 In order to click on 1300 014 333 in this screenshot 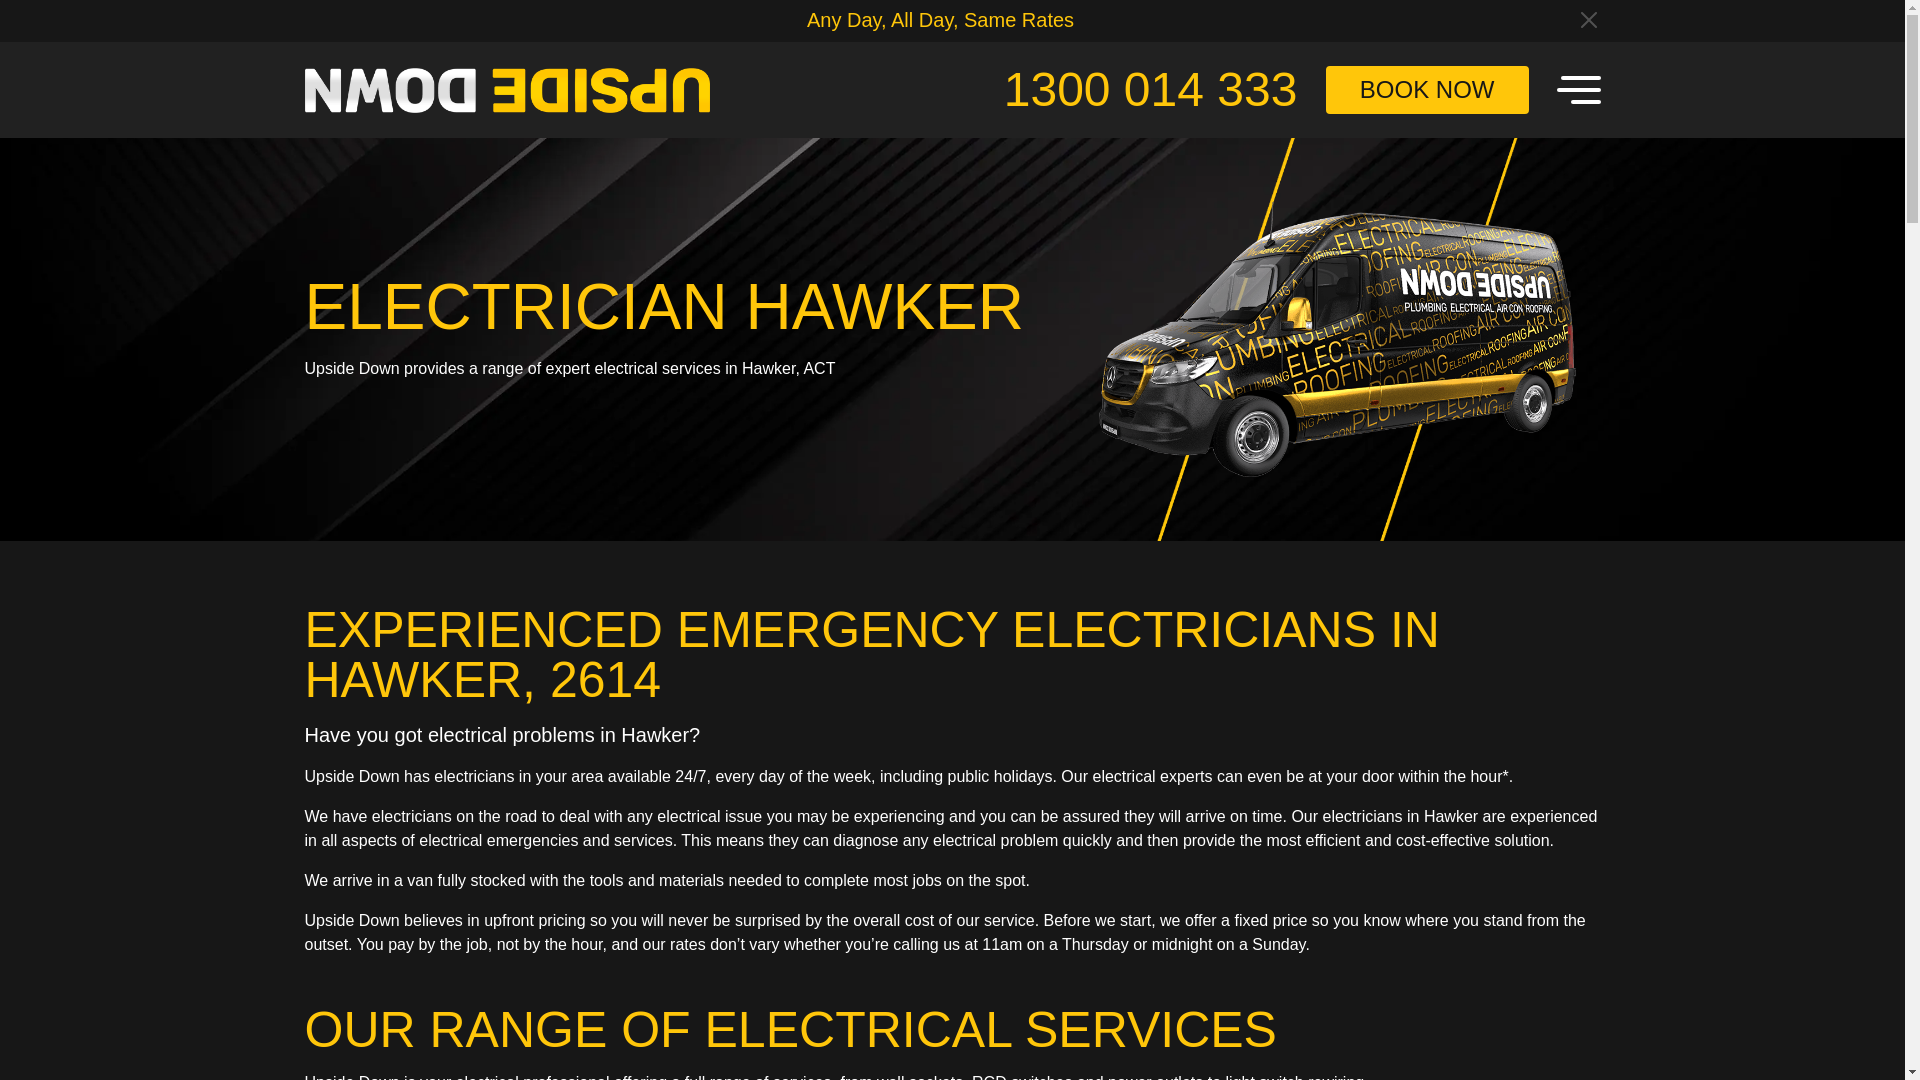, I will do `click(1150, 88)`.